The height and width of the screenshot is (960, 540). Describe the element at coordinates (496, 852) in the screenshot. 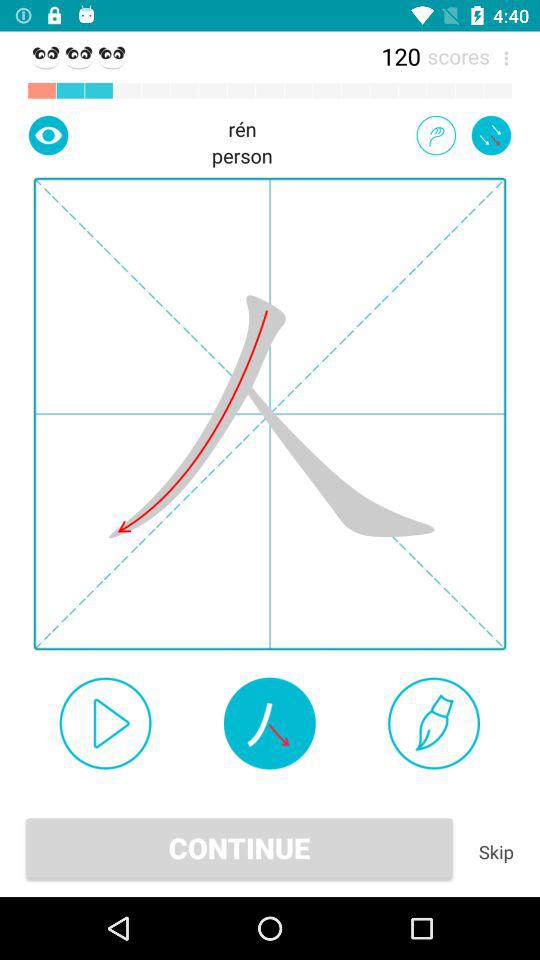

I see `press item next to the continue item` at that location.